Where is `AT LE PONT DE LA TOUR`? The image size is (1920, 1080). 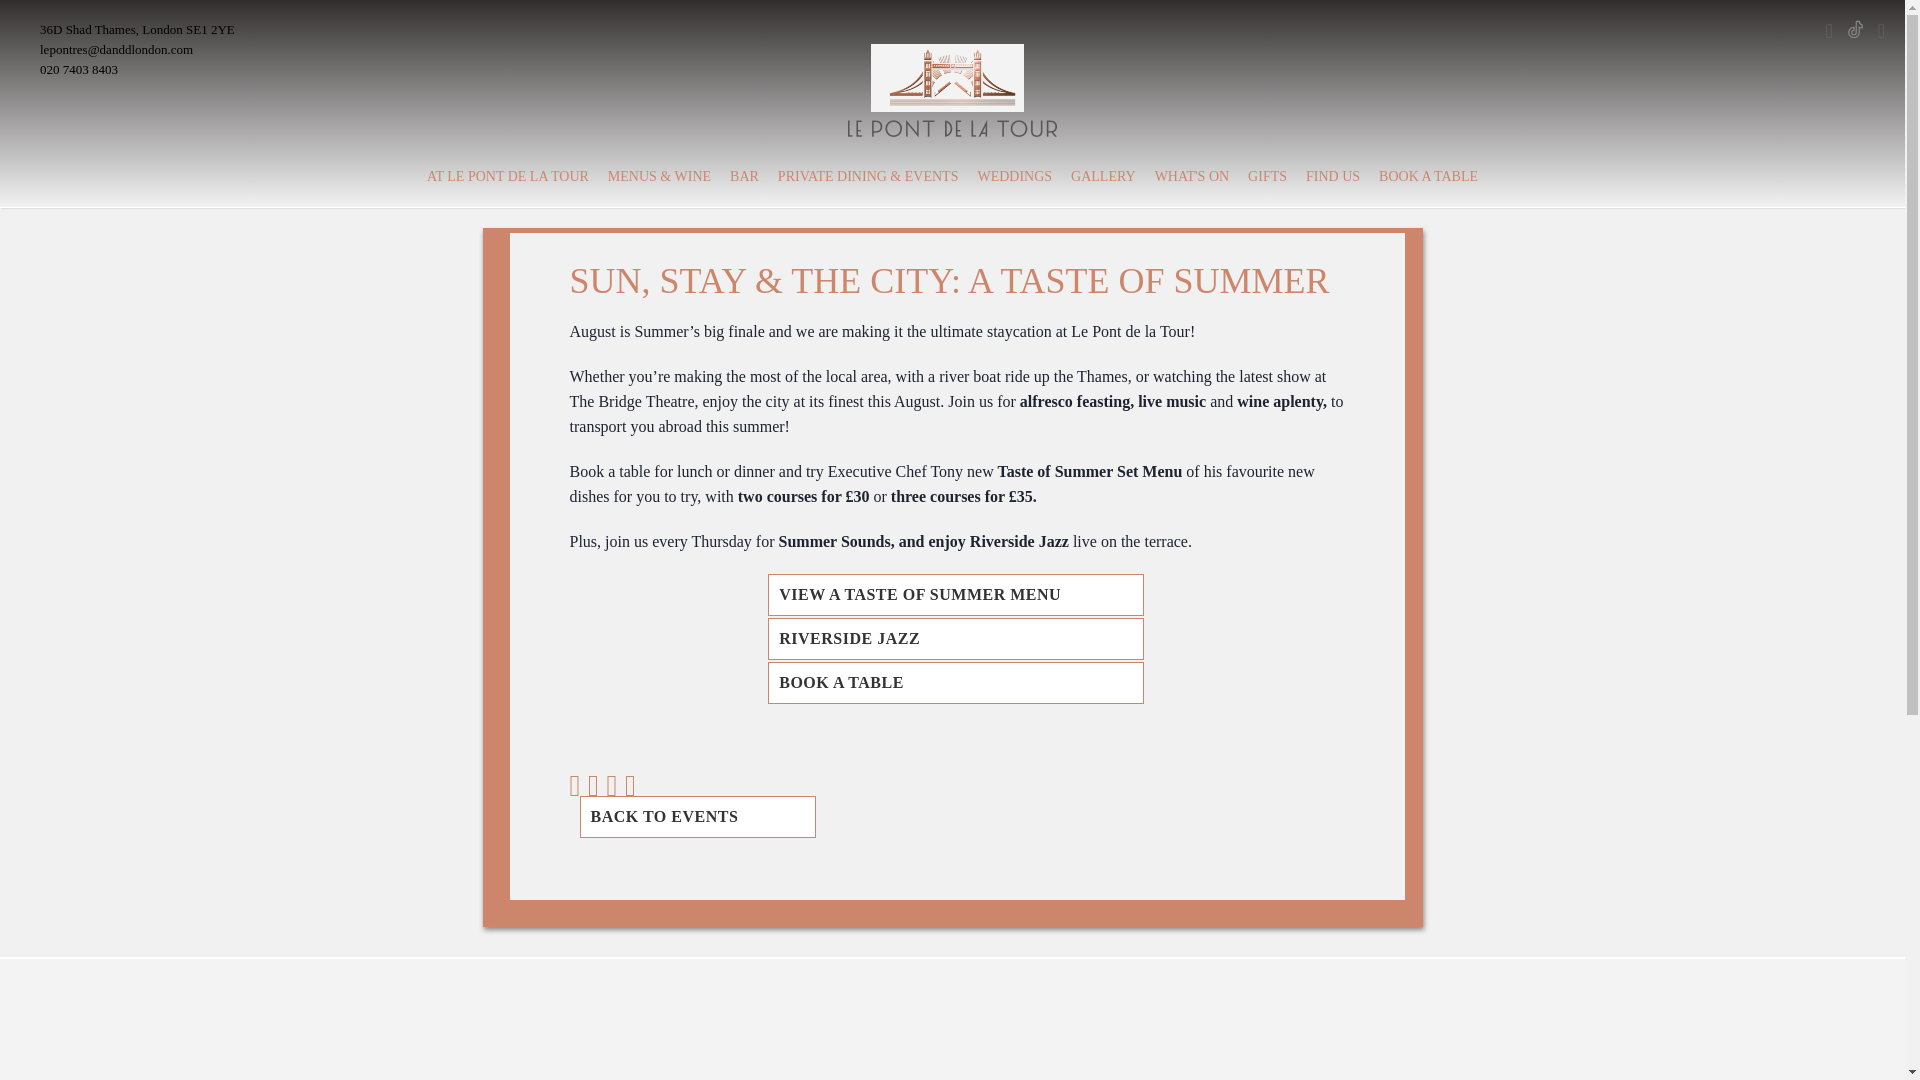 AT LE PONT DE LA TOUR is located at coordinates (508, 176).